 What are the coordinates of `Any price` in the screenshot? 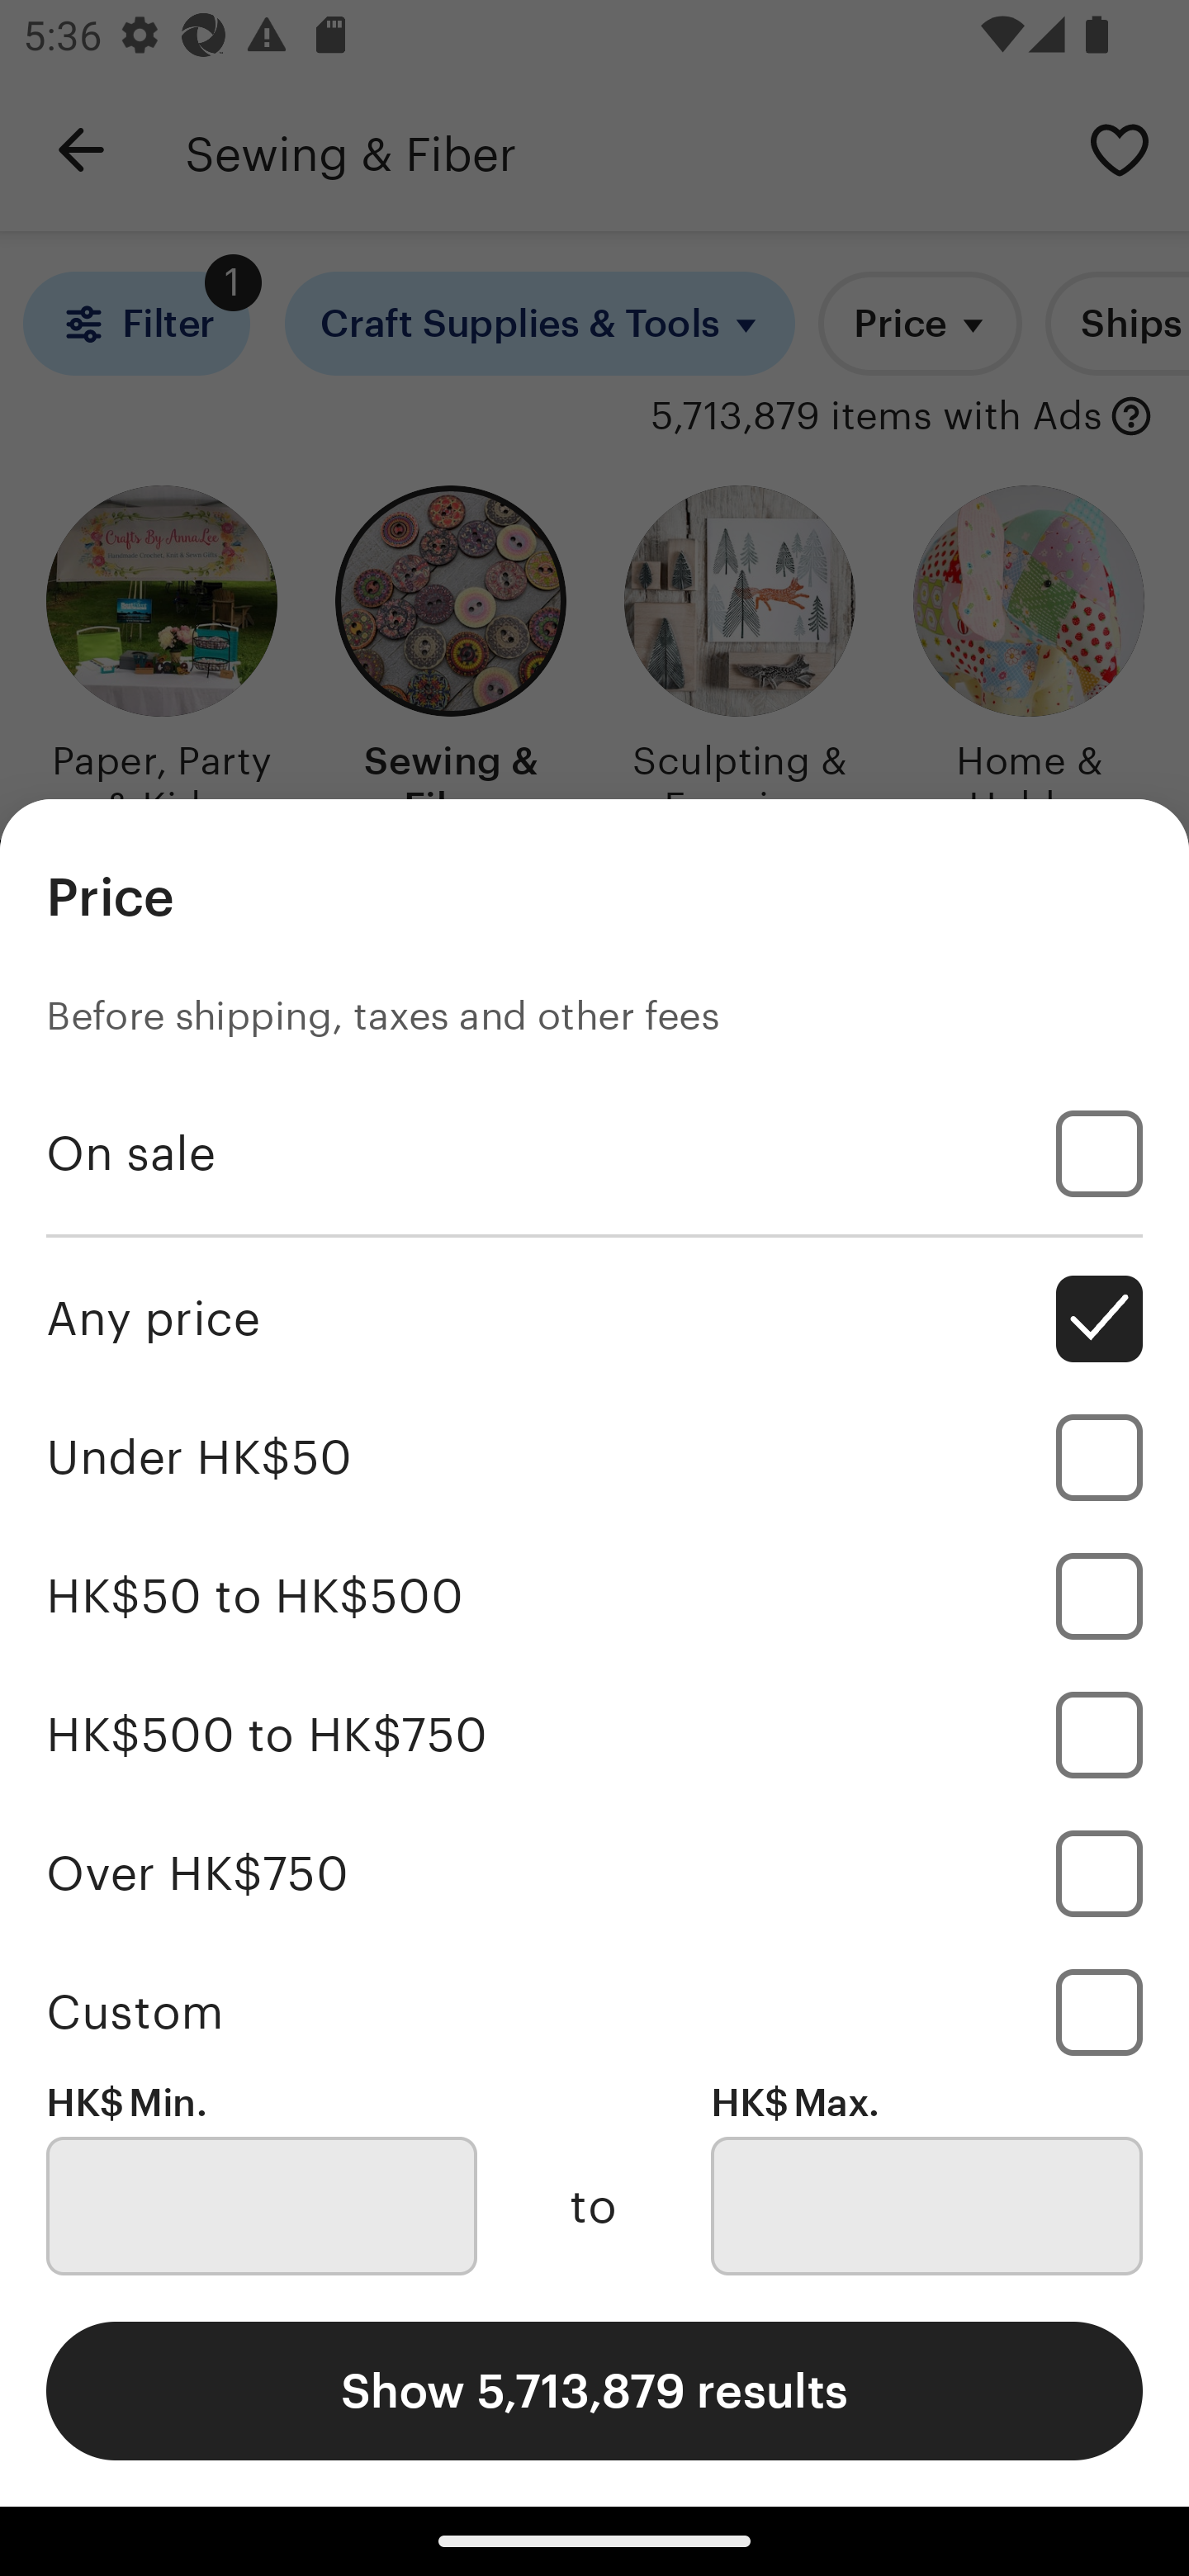 It's located at (594, 1319).